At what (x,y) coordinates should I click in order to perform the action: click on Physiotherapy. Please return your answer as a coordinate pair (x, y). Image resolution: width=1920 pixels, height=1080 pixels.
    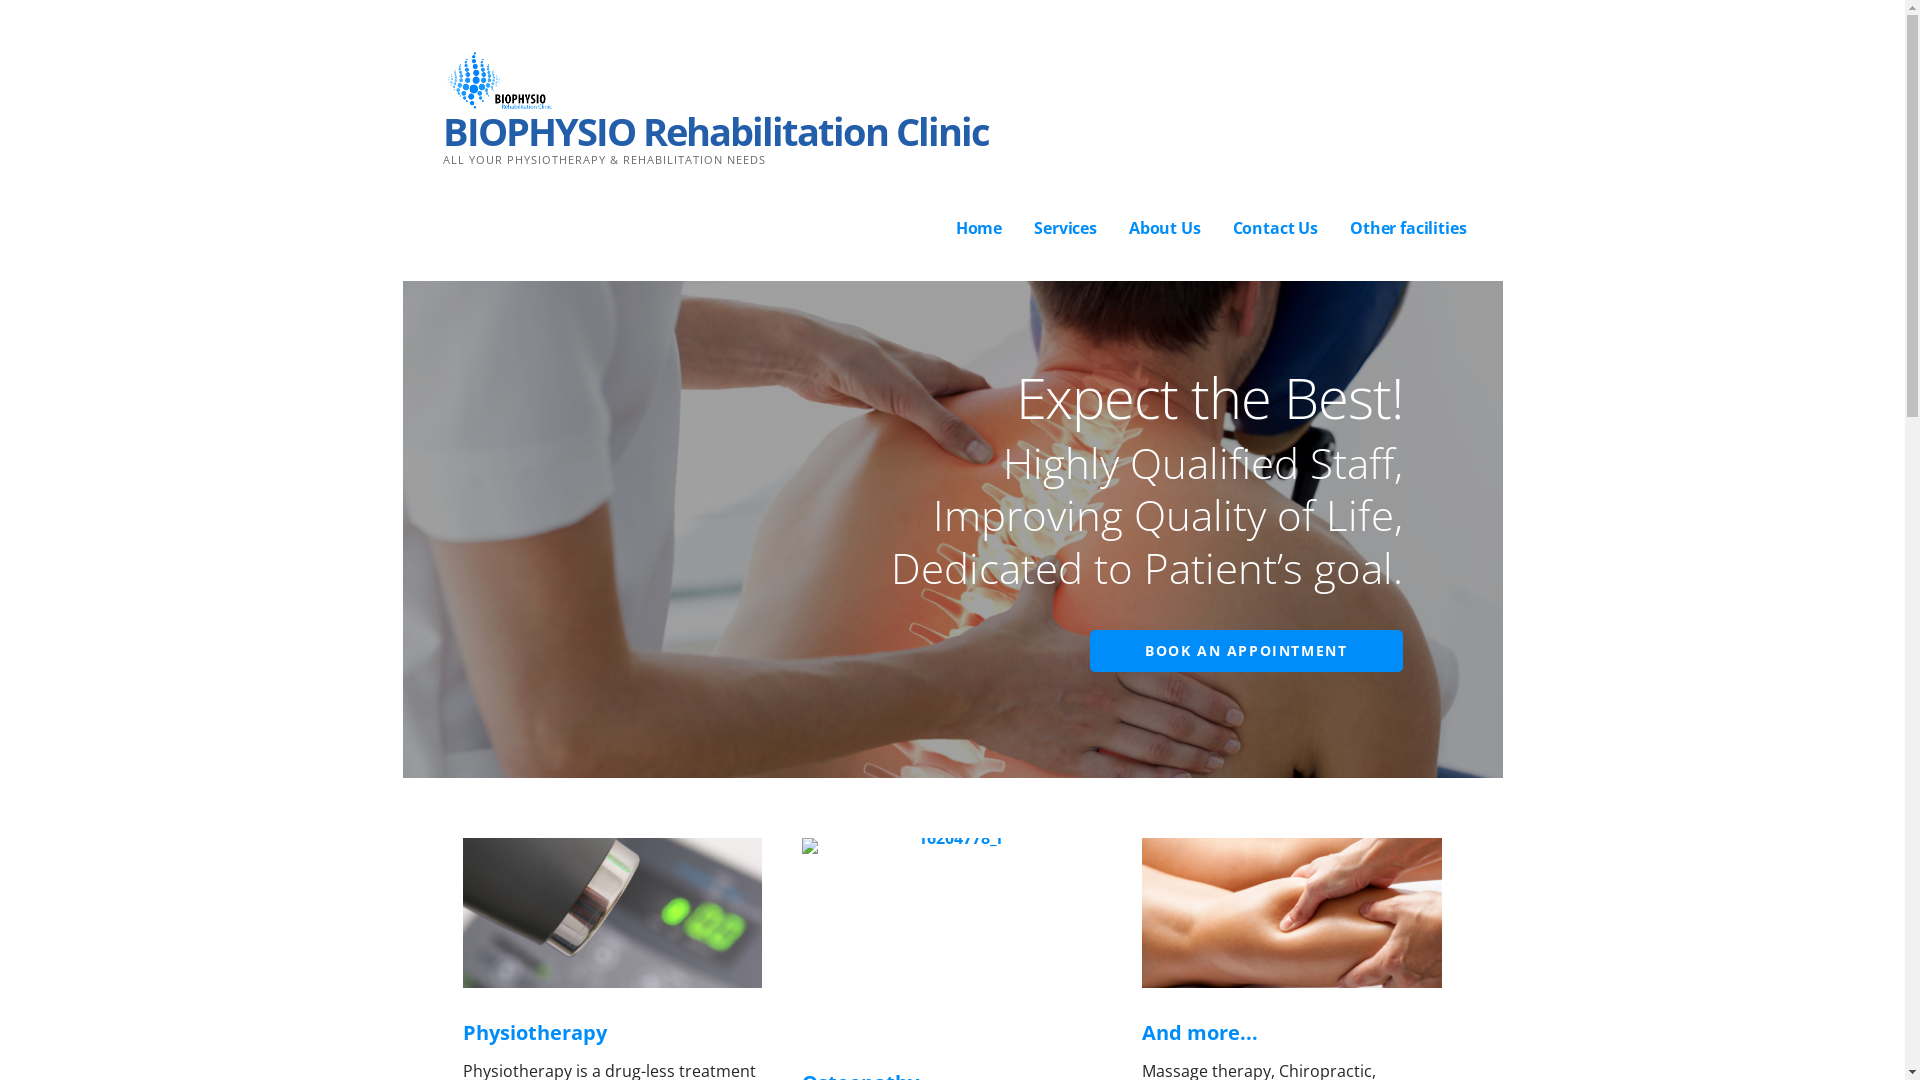
    Looking at the image, I should click on (534, 1032).